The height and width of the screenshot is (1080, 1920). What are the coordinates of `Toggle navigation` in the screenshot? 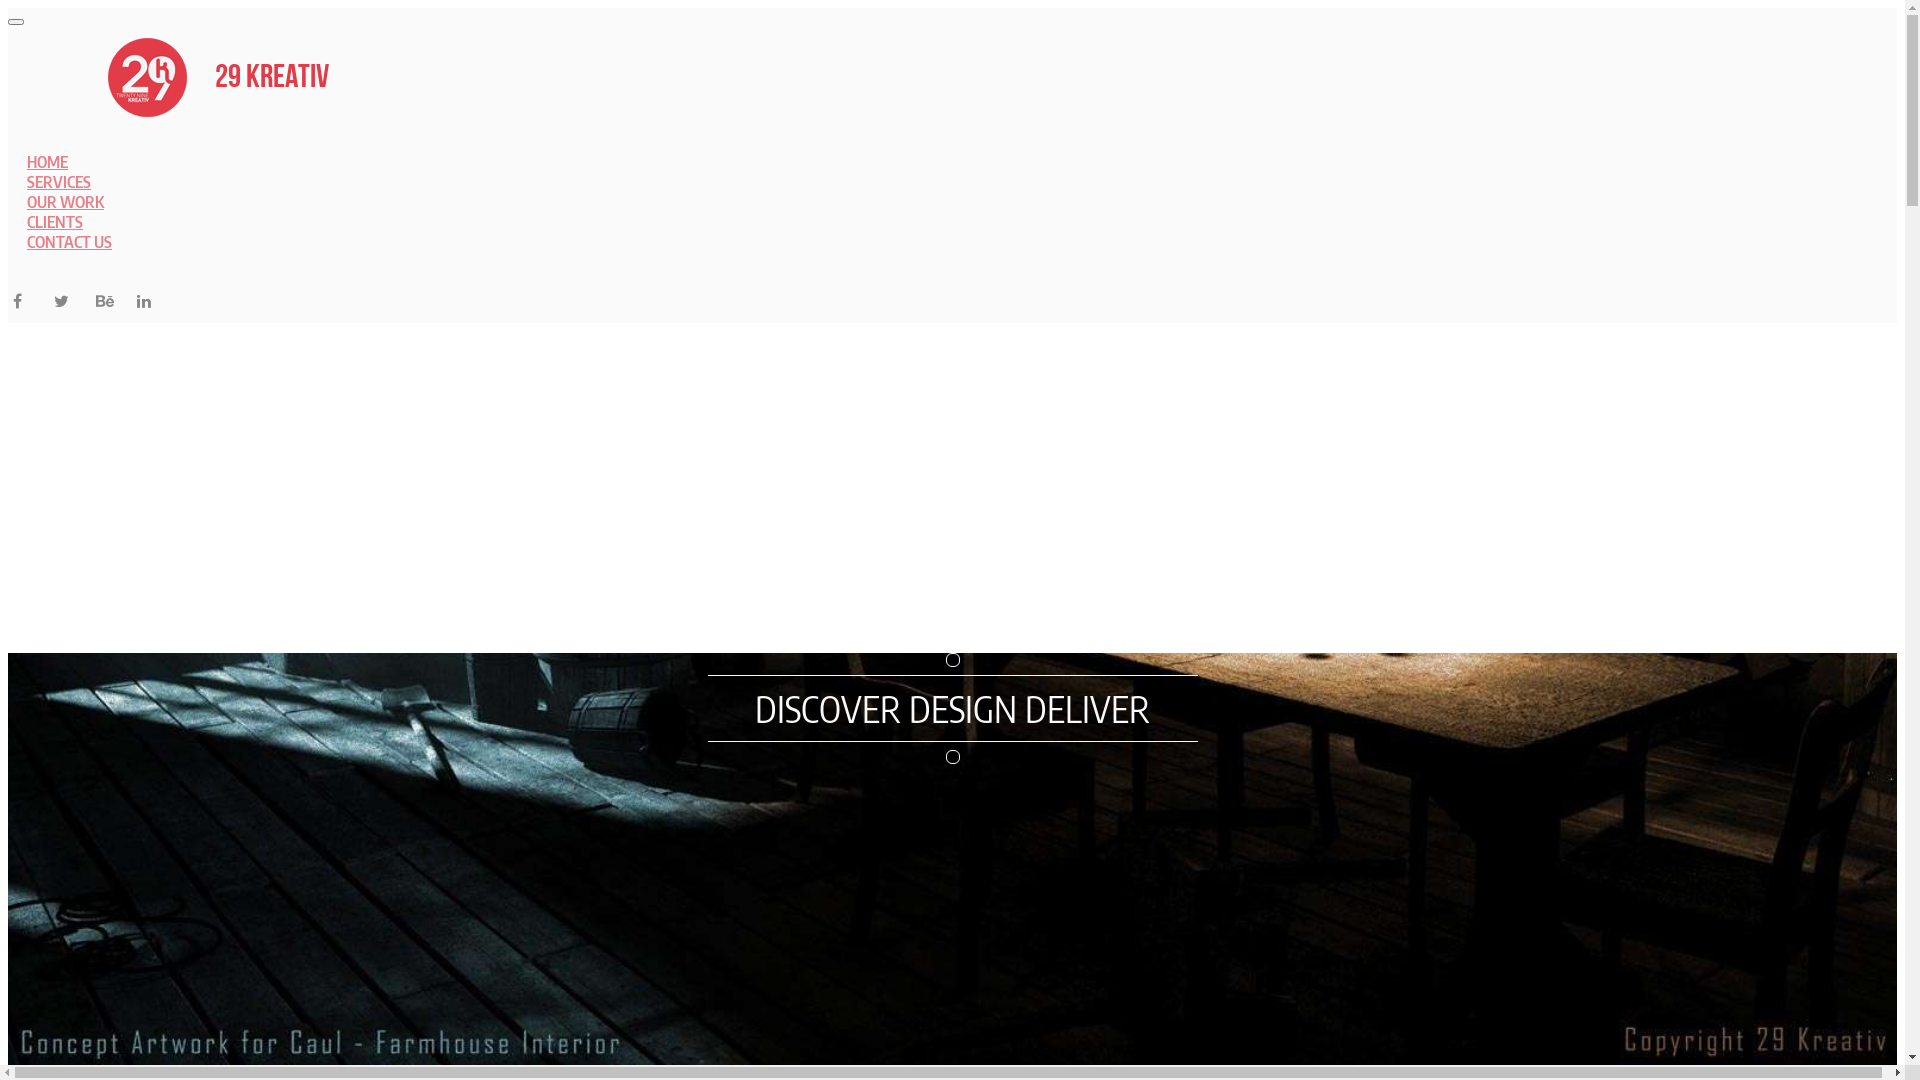 It's located at (16, 22).